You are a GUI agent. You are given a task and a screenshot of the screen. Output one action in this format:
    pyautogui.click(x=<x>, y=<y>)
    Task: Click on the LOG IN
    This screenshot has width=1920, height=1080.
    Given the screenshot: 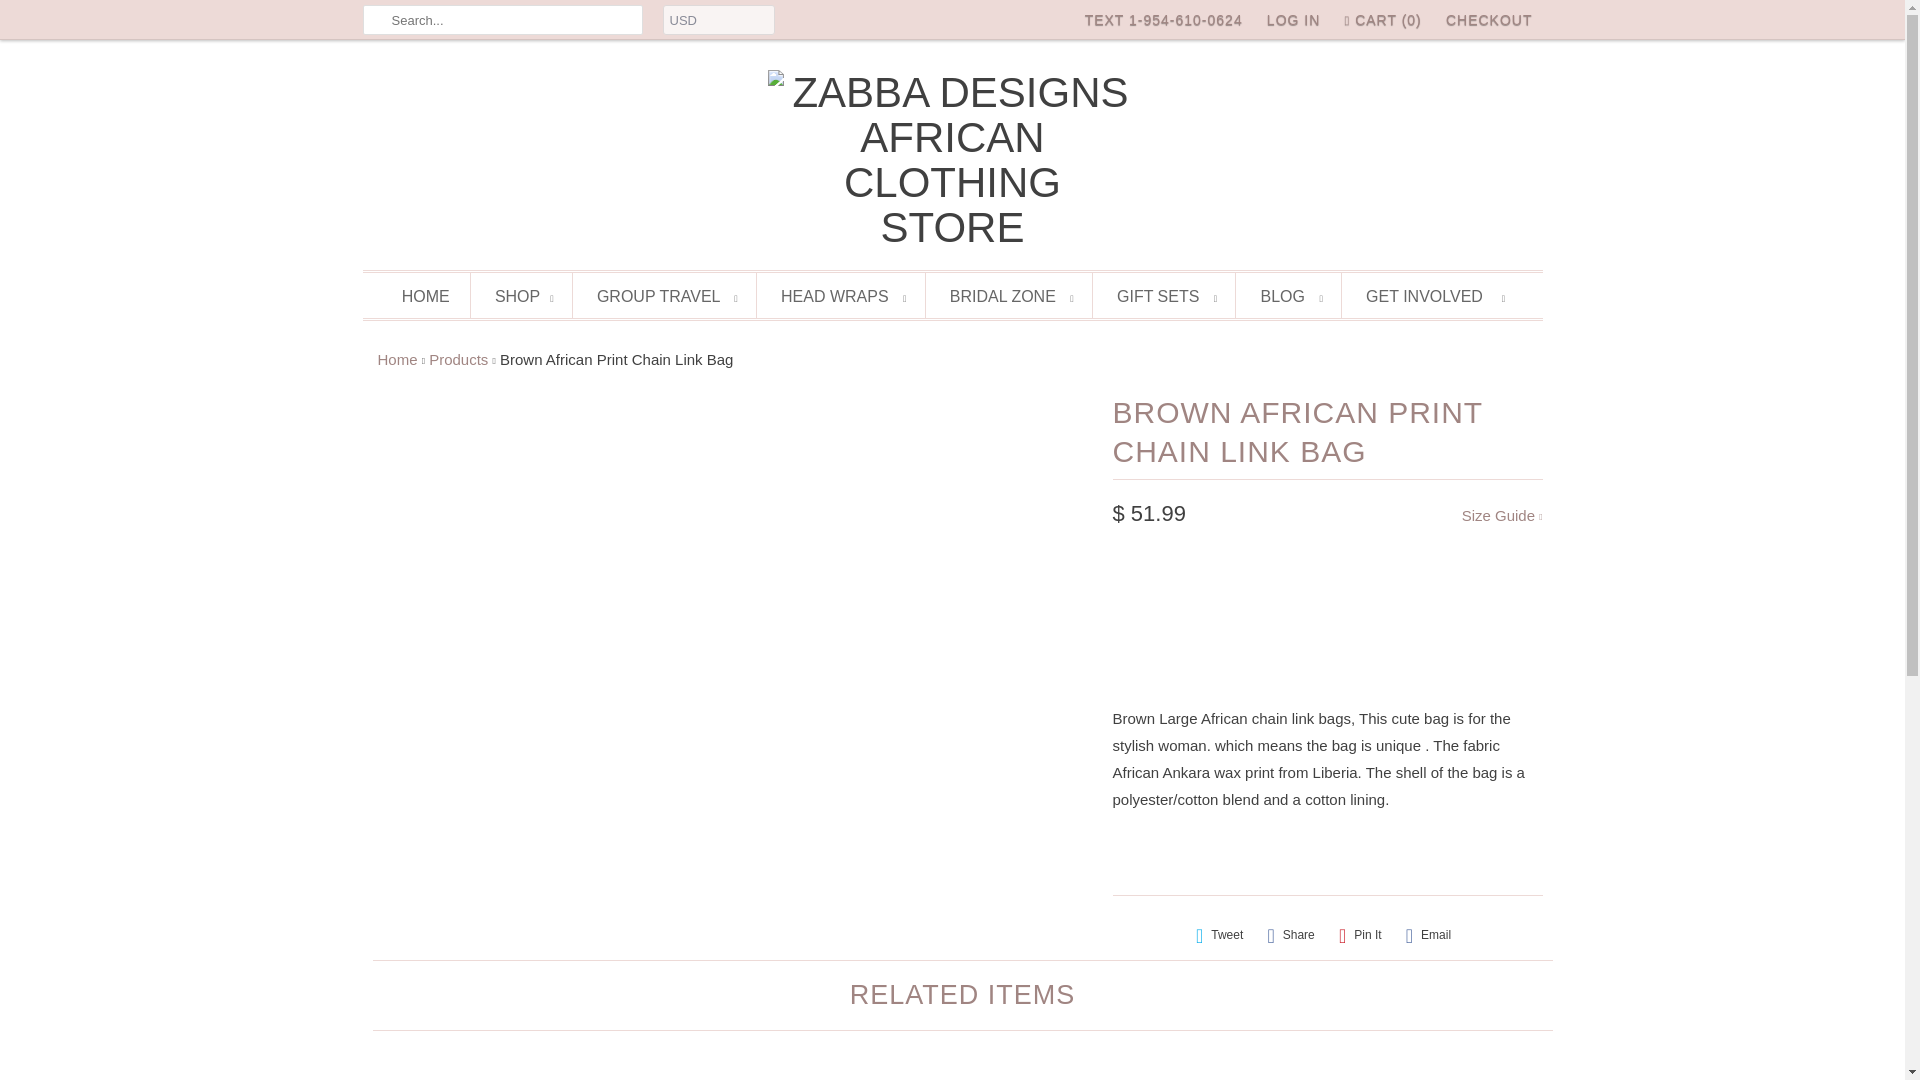 What is the action you would take?
    pyautogui.click(x=1294, y=20)
    